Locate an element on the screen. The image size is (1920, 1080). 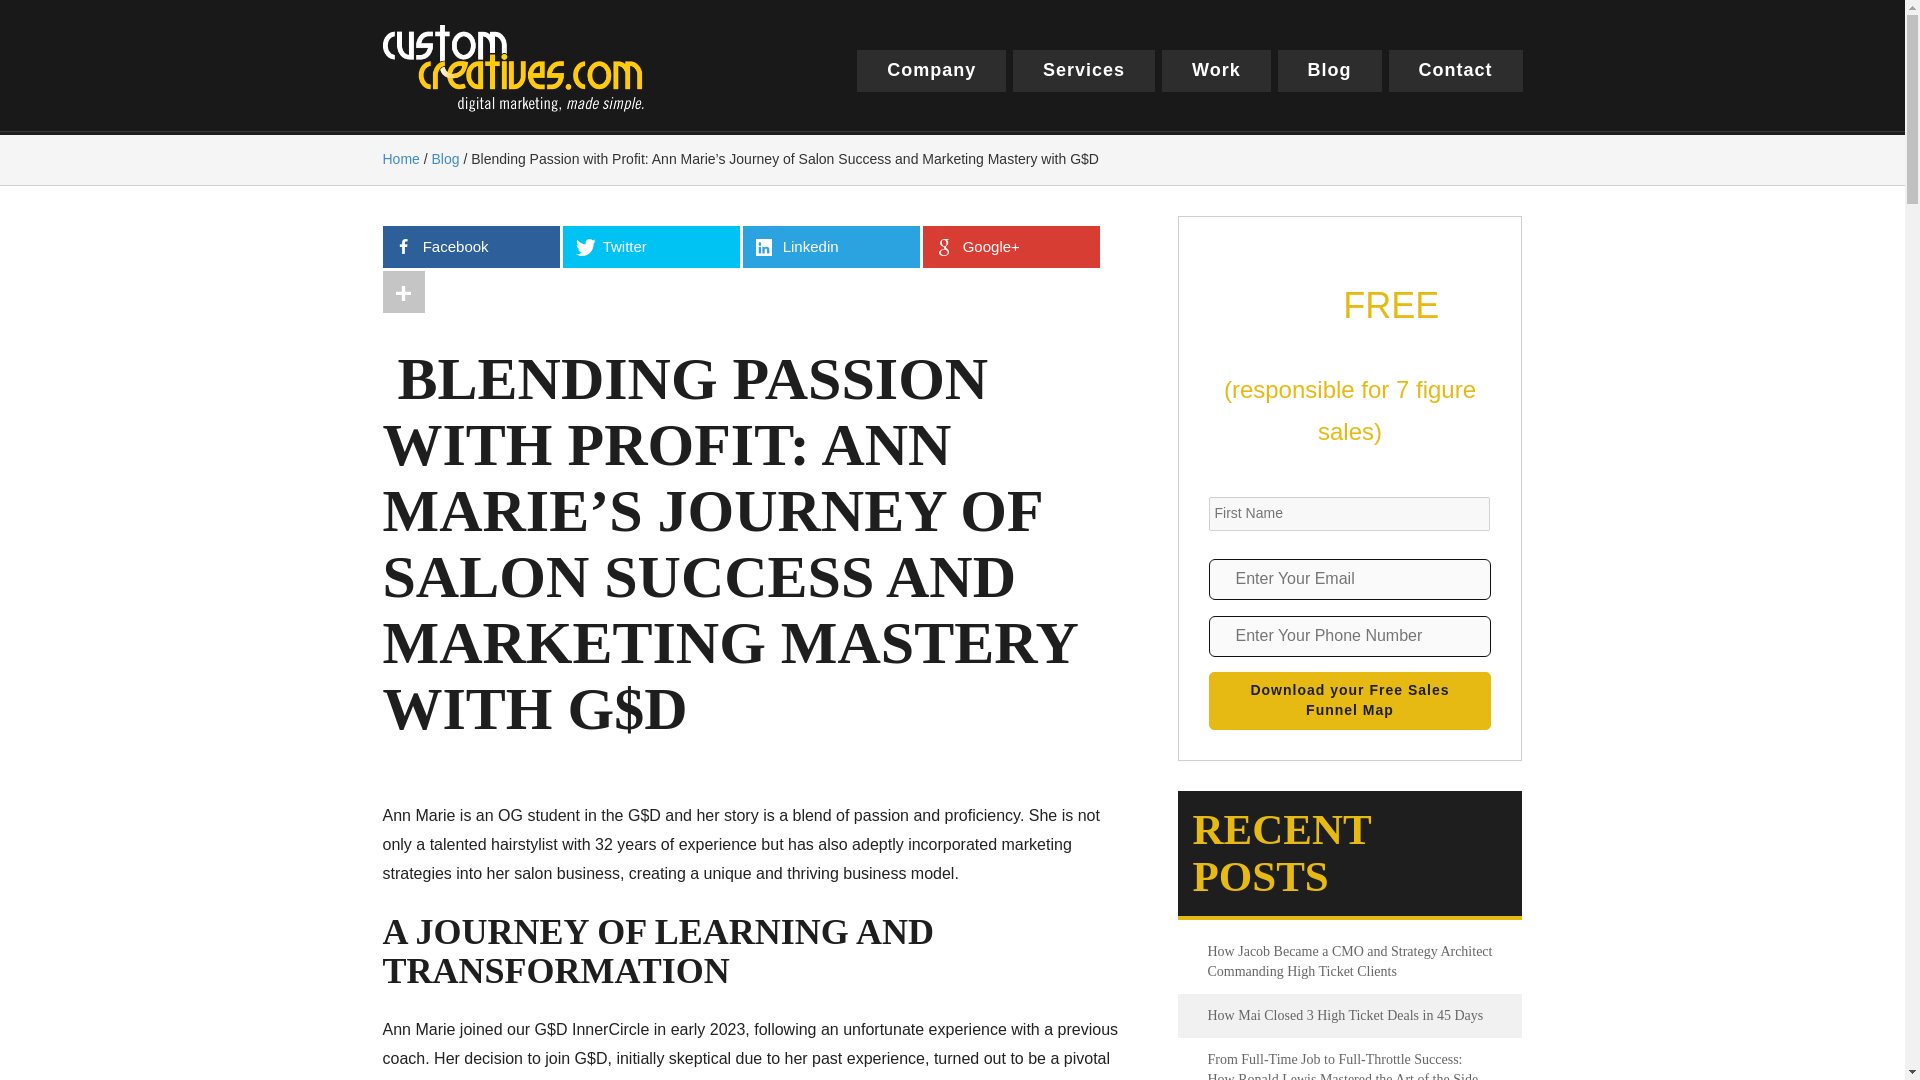
Blog is located at coordinates (1330, 70).